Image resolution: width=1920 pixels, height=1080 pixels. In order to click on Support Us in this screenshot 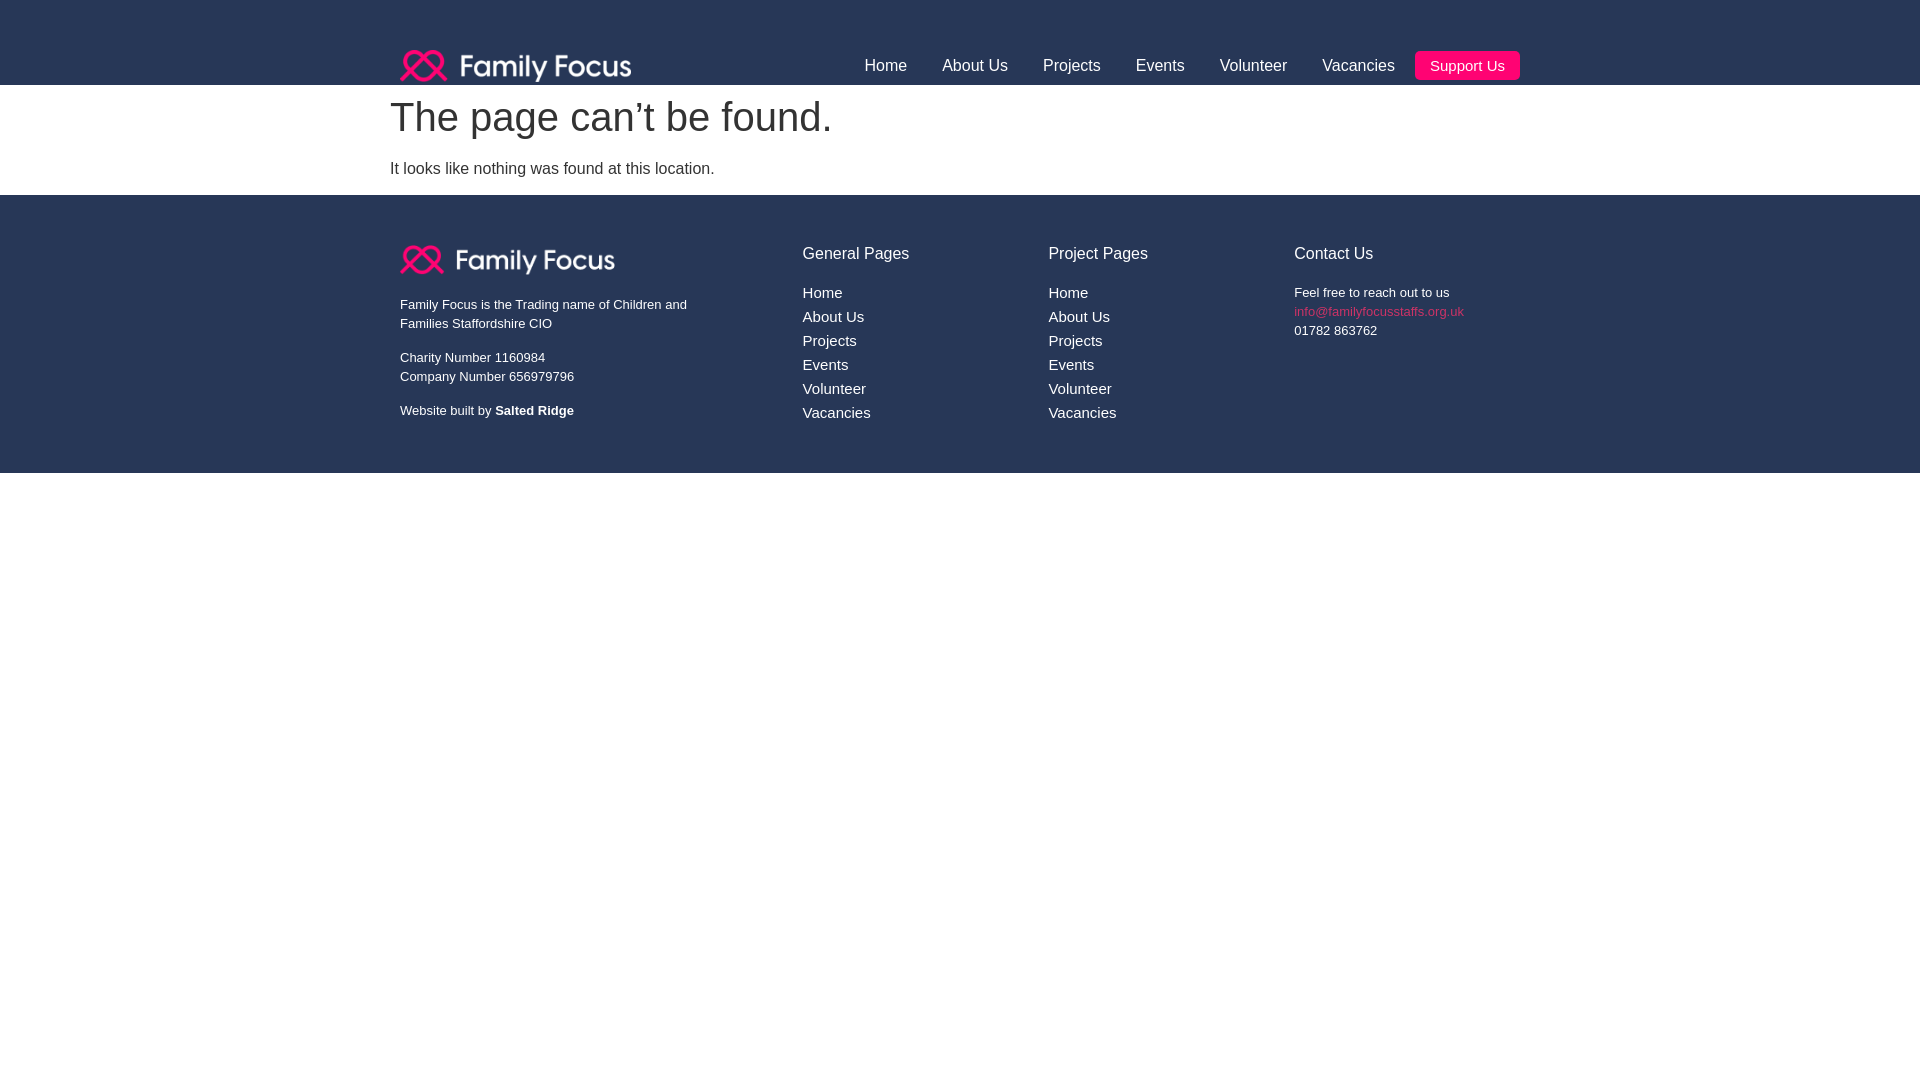, I will do `click(1468, 64)`.